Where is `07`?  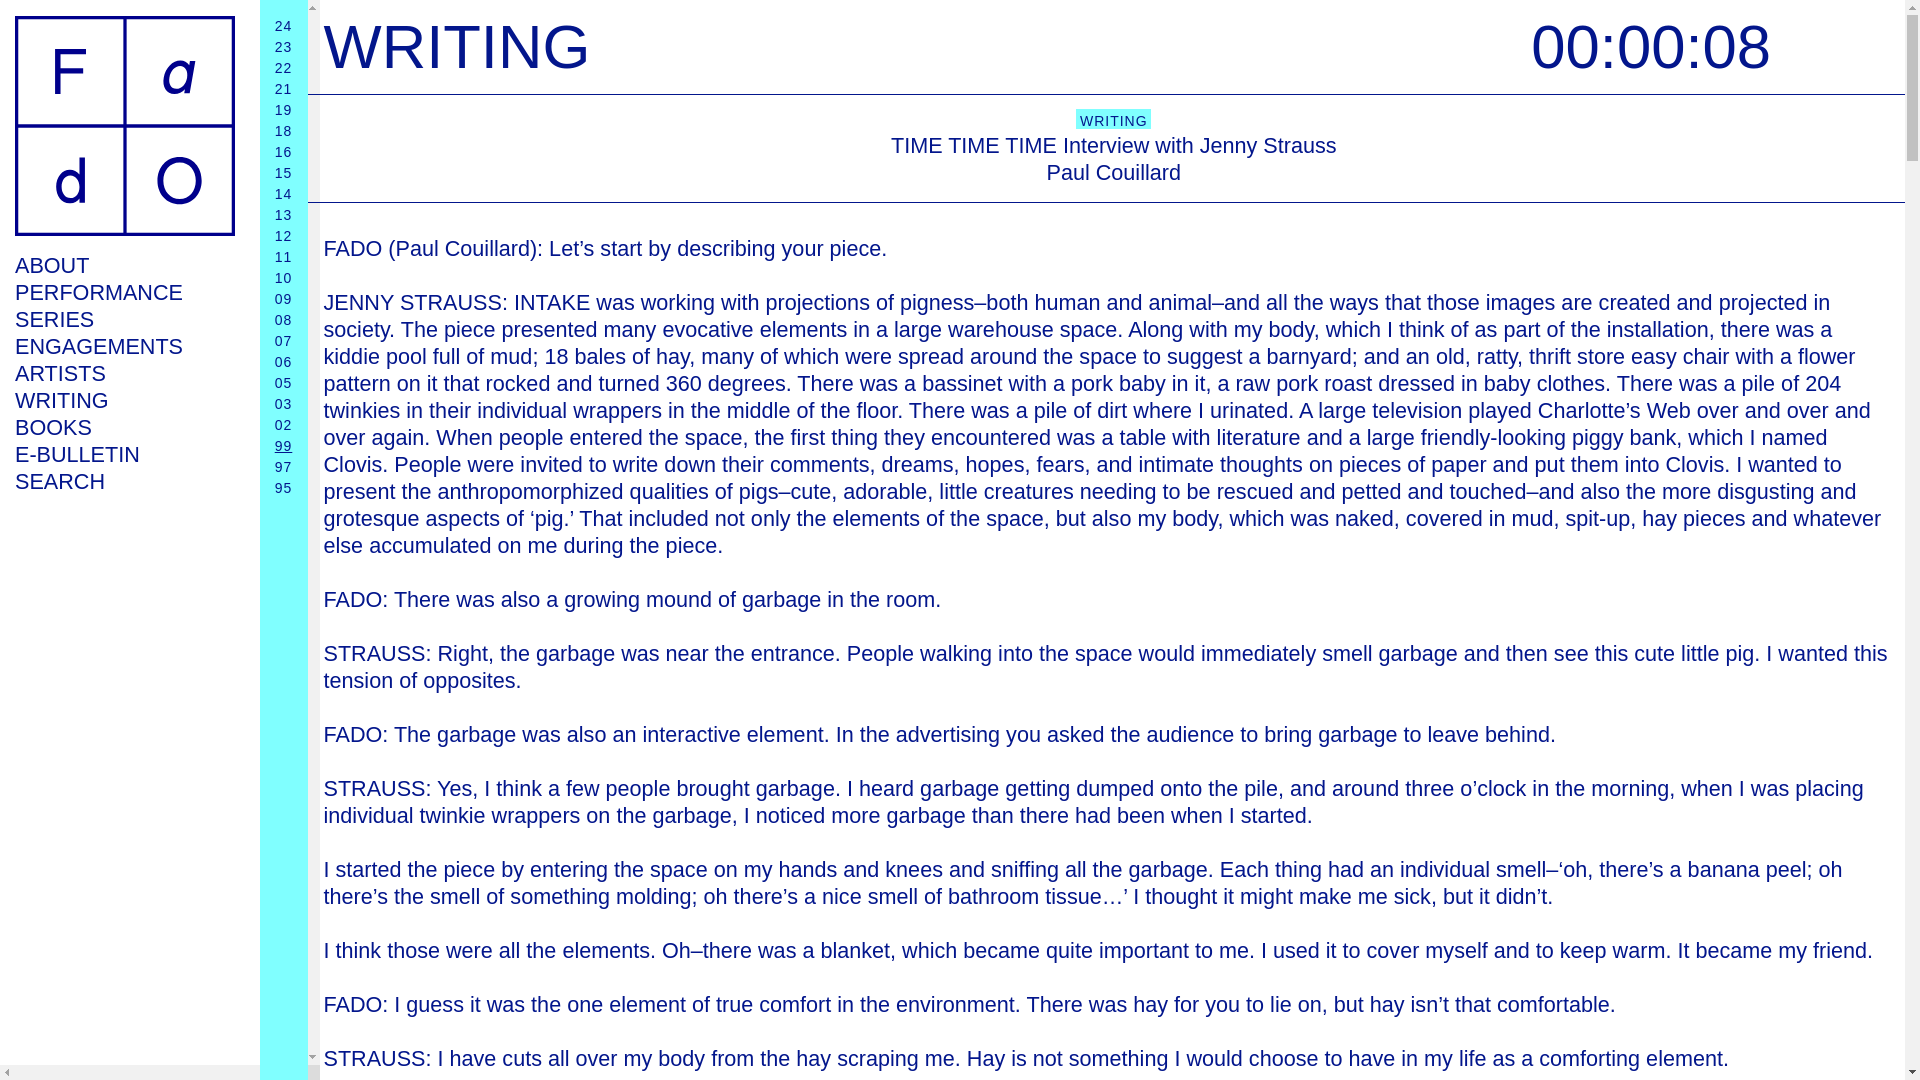 07 is located at coordinates (284, 340).